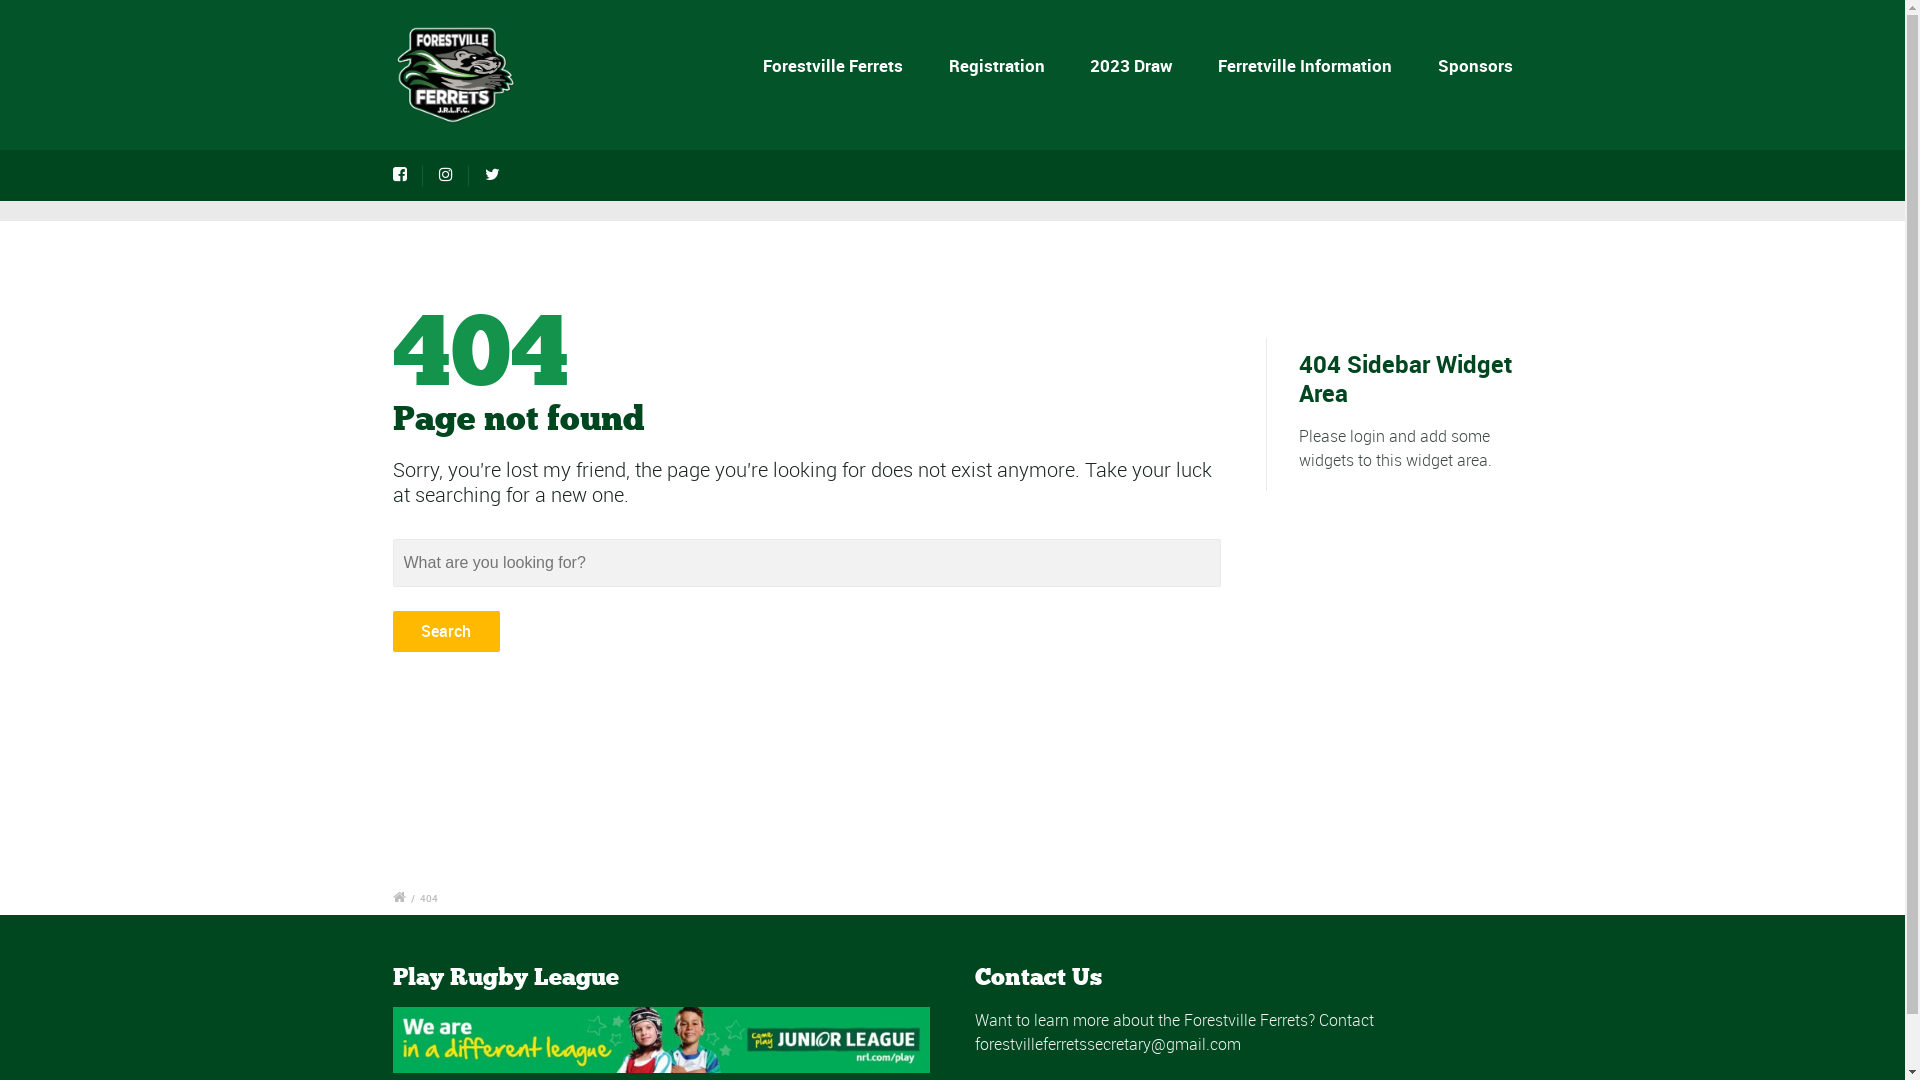  I want to click on Search, so click(446, 632).